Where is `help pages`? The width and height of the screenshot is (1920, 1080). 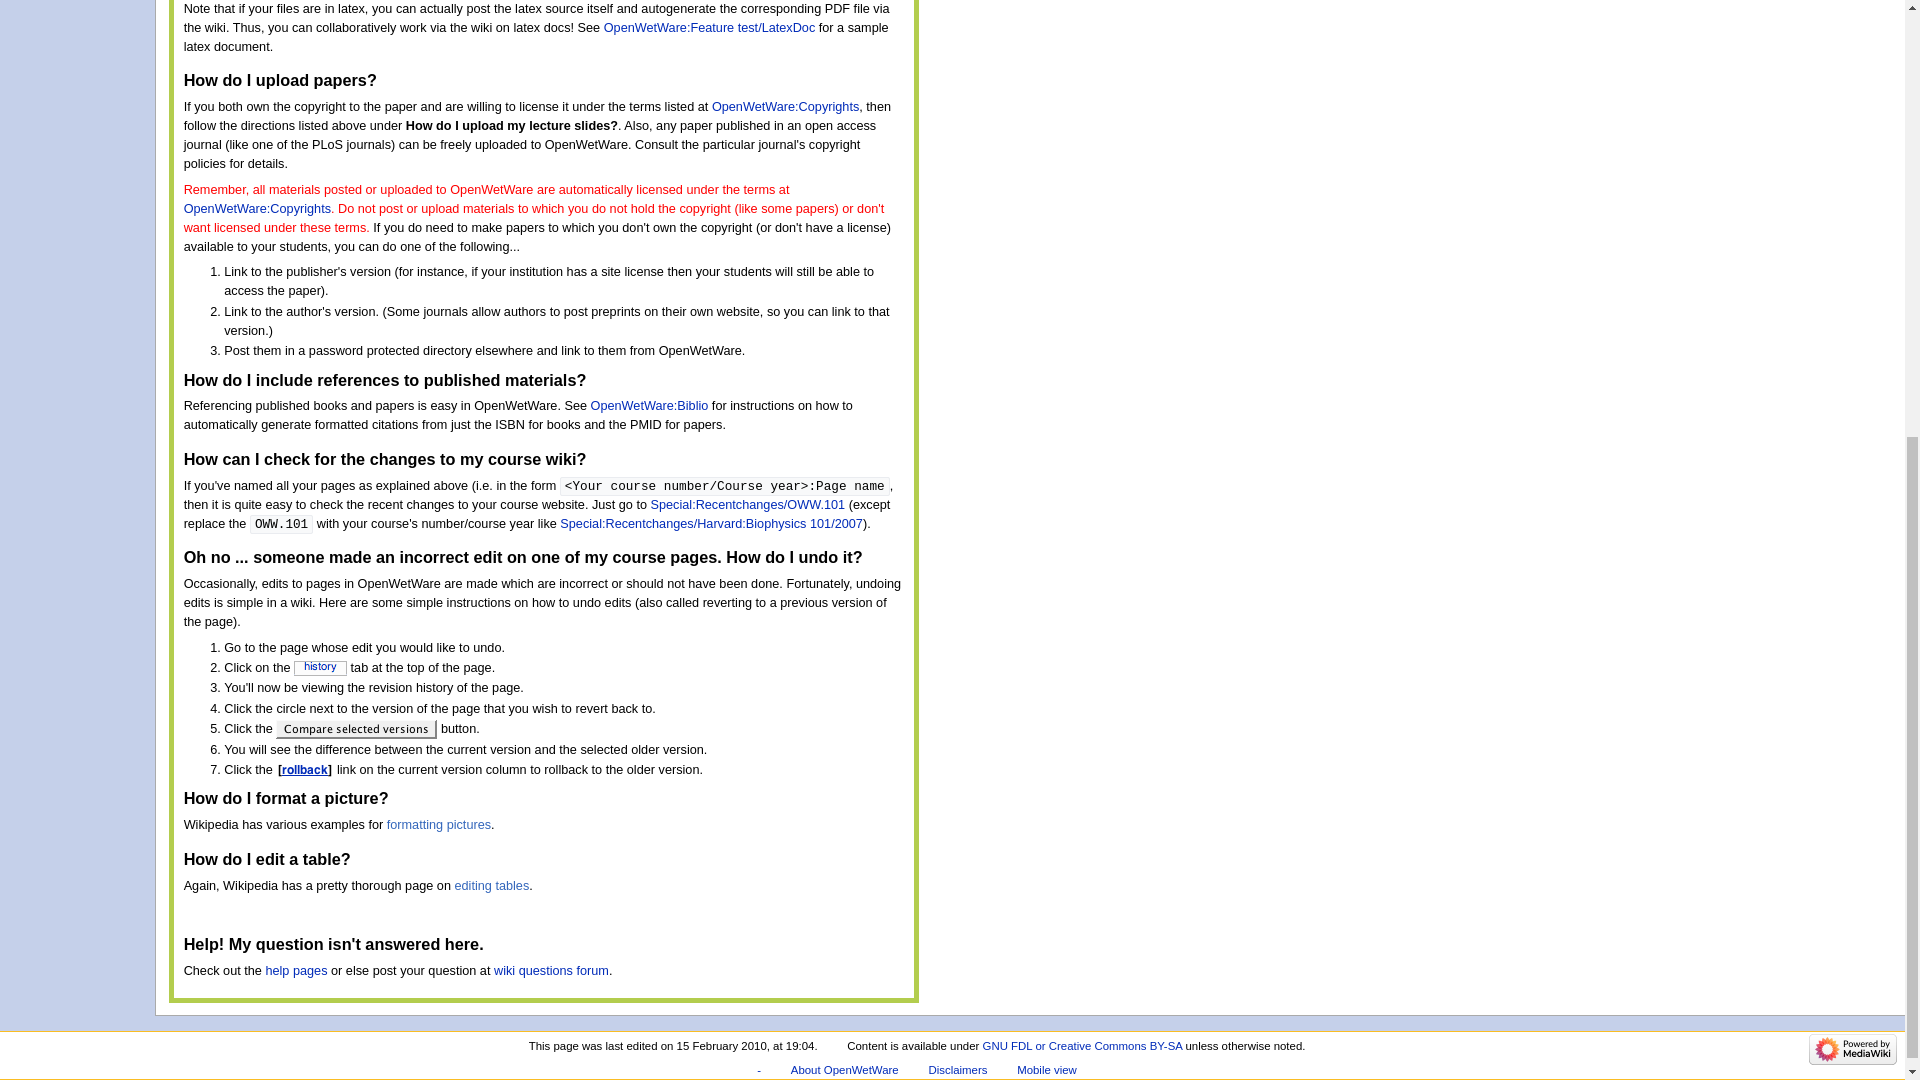
help pages is located at coordinates (295, 971).